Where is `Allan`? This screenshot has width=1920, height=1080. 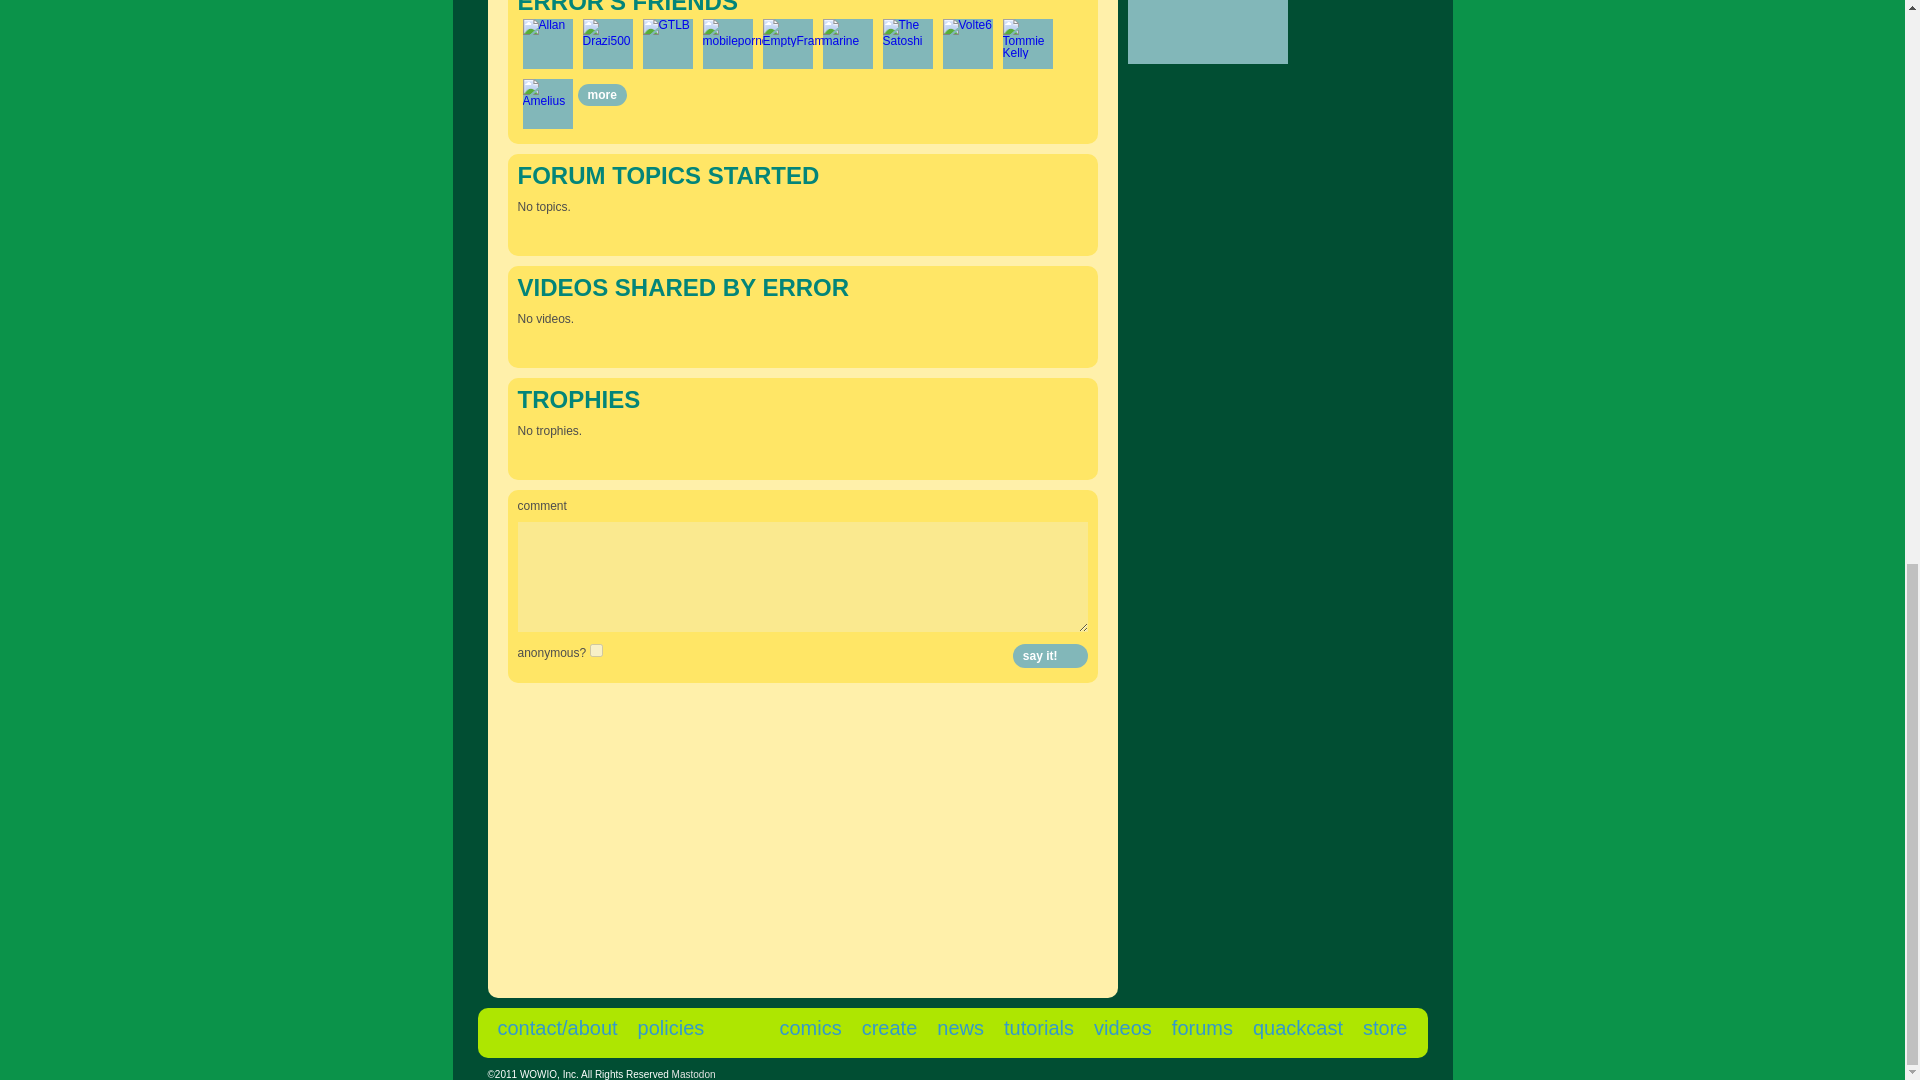 Allan is located at coordinates (543, 26).